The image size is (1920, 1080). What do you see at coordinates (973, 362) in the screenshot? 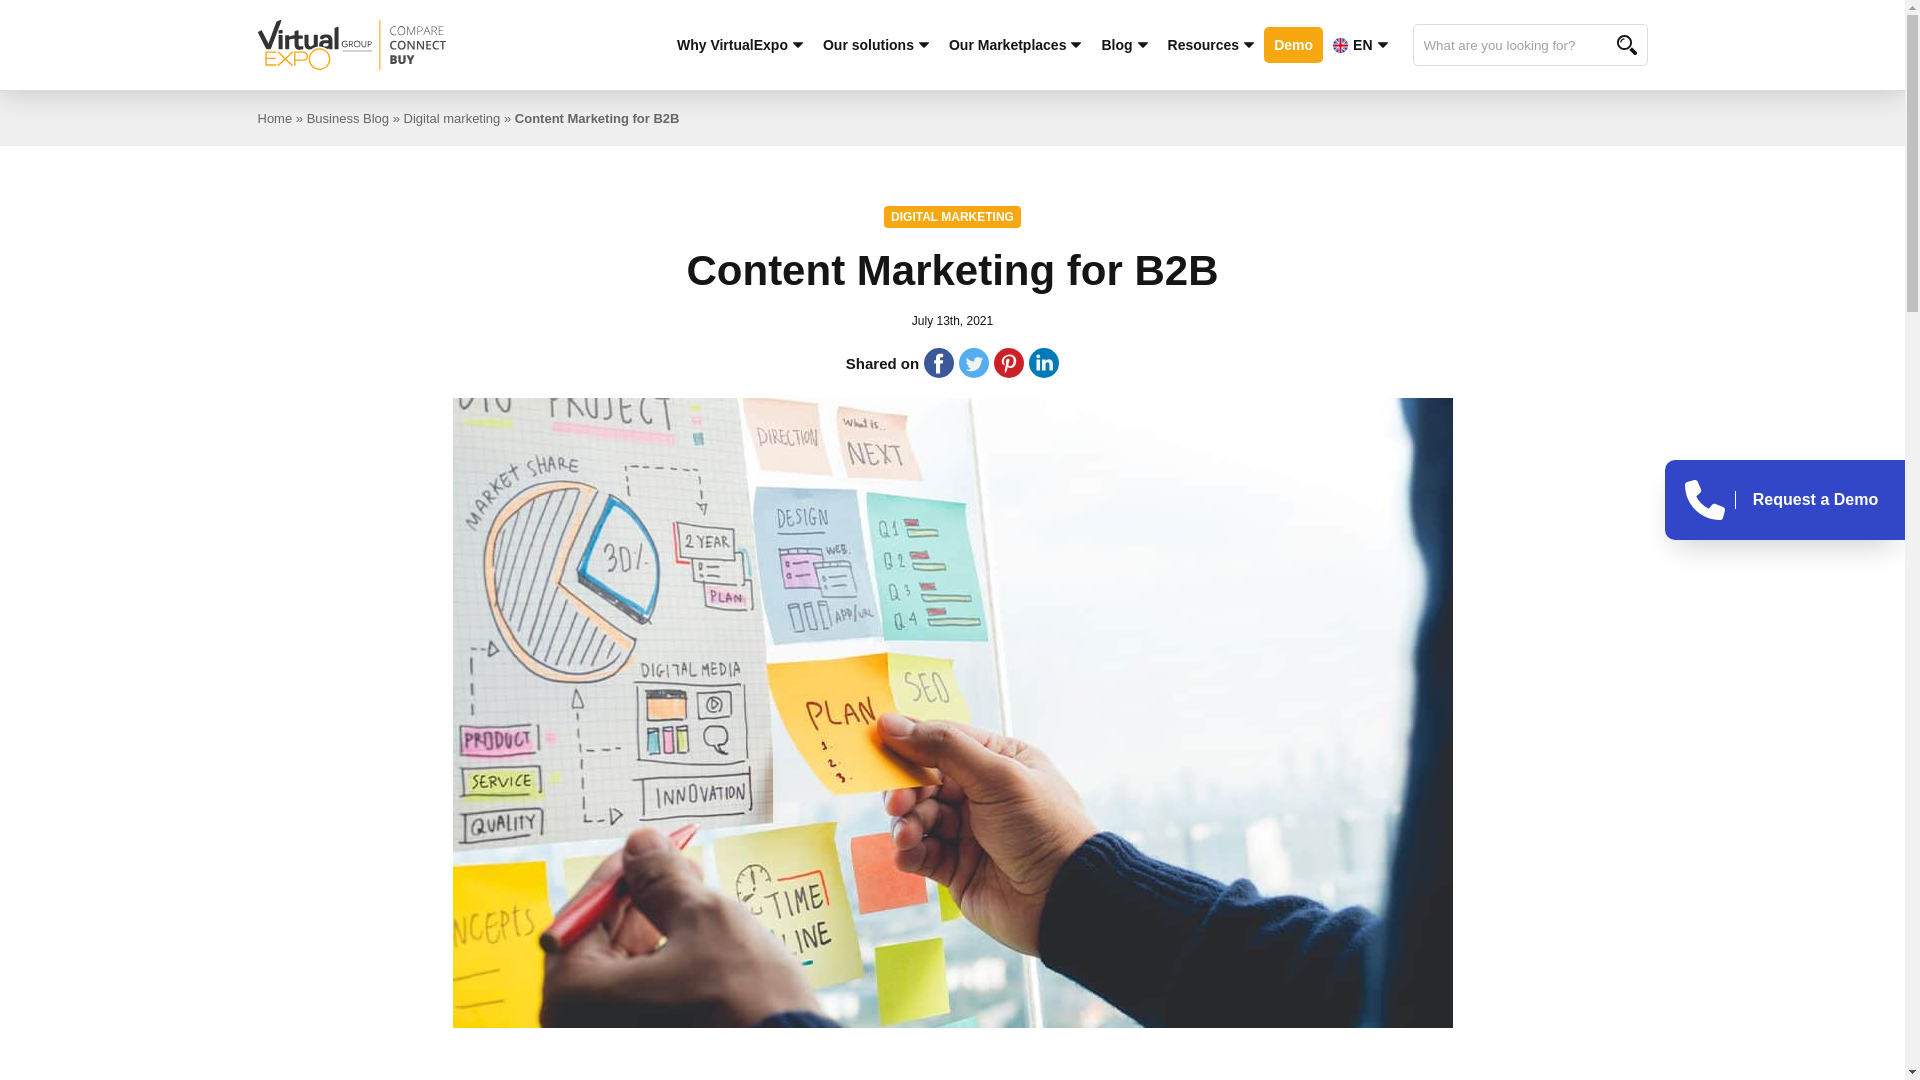
I see `Shared on Twitter` at bounding box center [973, 362].